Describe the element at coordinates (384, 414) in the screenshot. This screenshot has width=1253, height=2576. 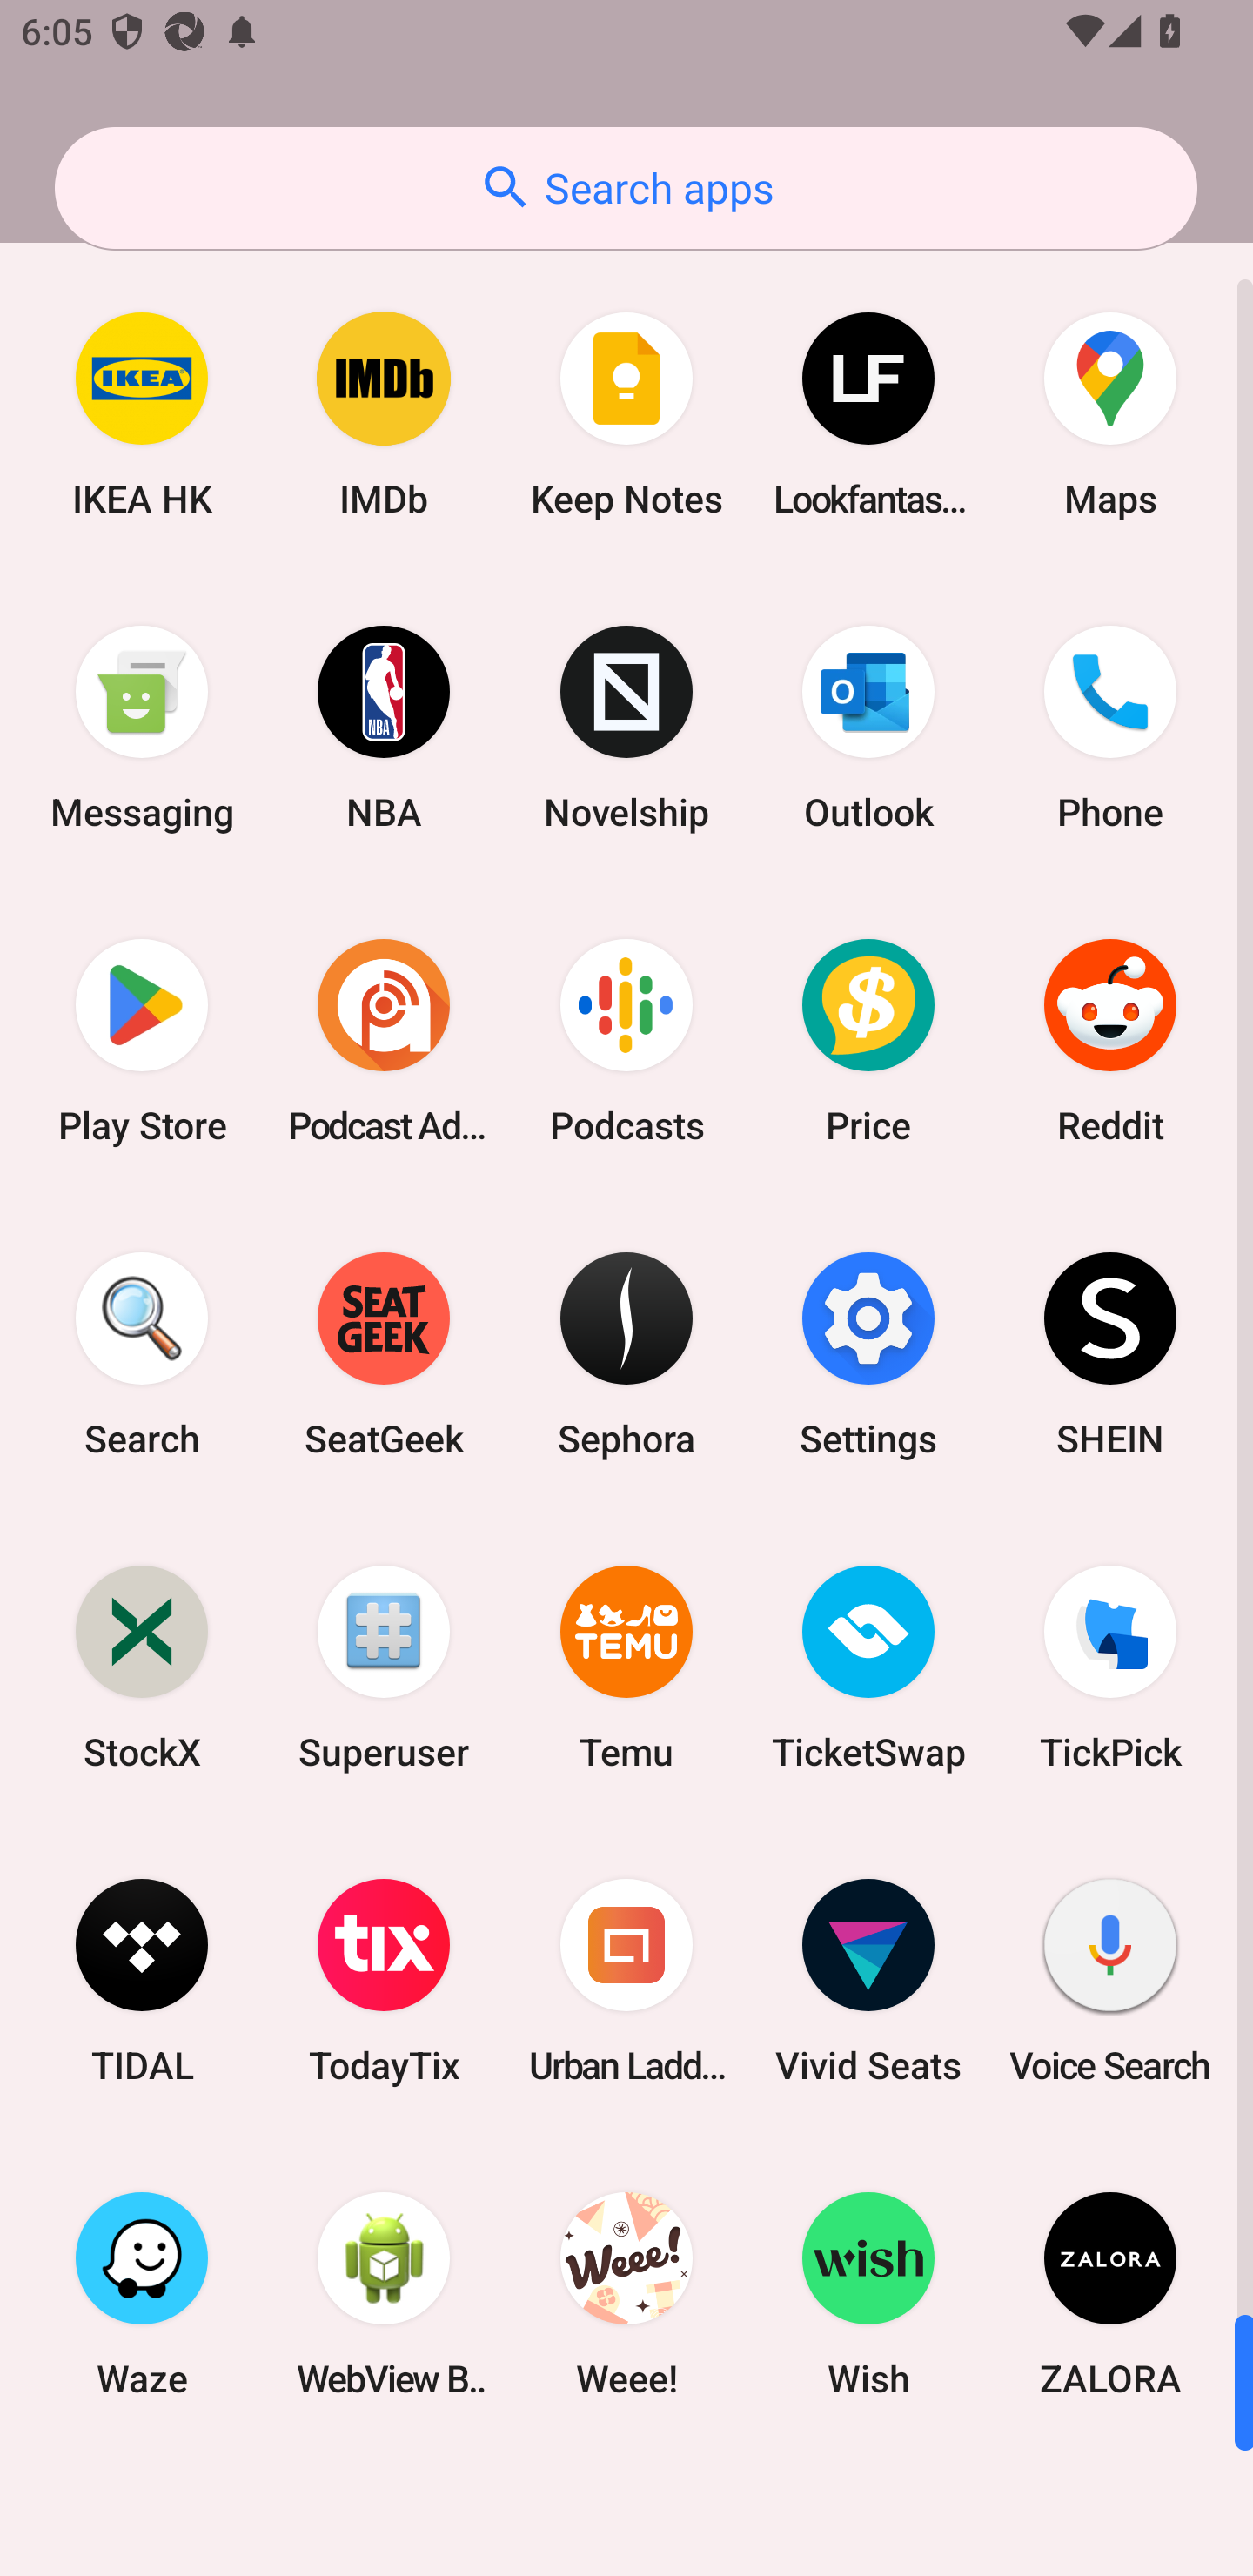
I see `IMDb` at that location.